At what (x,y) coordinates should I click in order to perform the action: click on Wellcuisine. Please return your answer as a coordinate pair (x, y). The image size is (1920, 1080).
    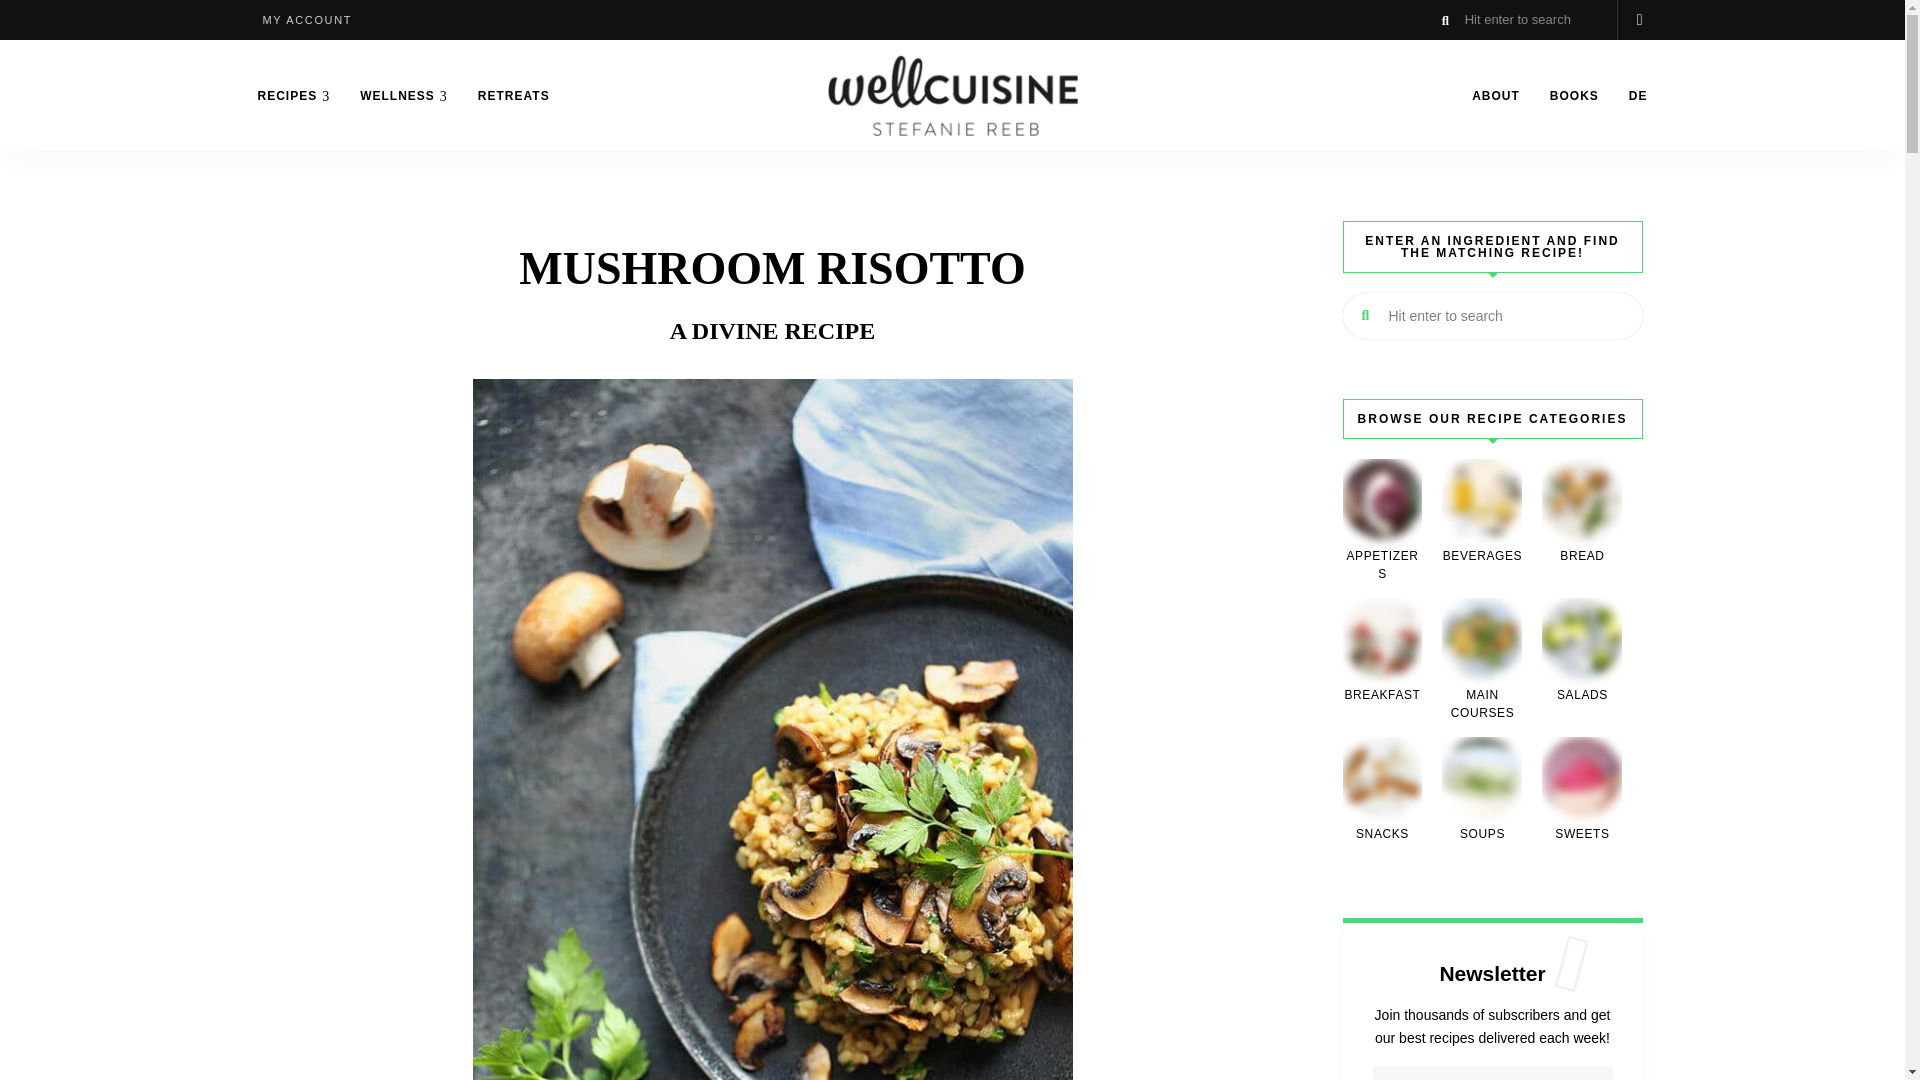
    Looking at the image, I should click on (894, 166).